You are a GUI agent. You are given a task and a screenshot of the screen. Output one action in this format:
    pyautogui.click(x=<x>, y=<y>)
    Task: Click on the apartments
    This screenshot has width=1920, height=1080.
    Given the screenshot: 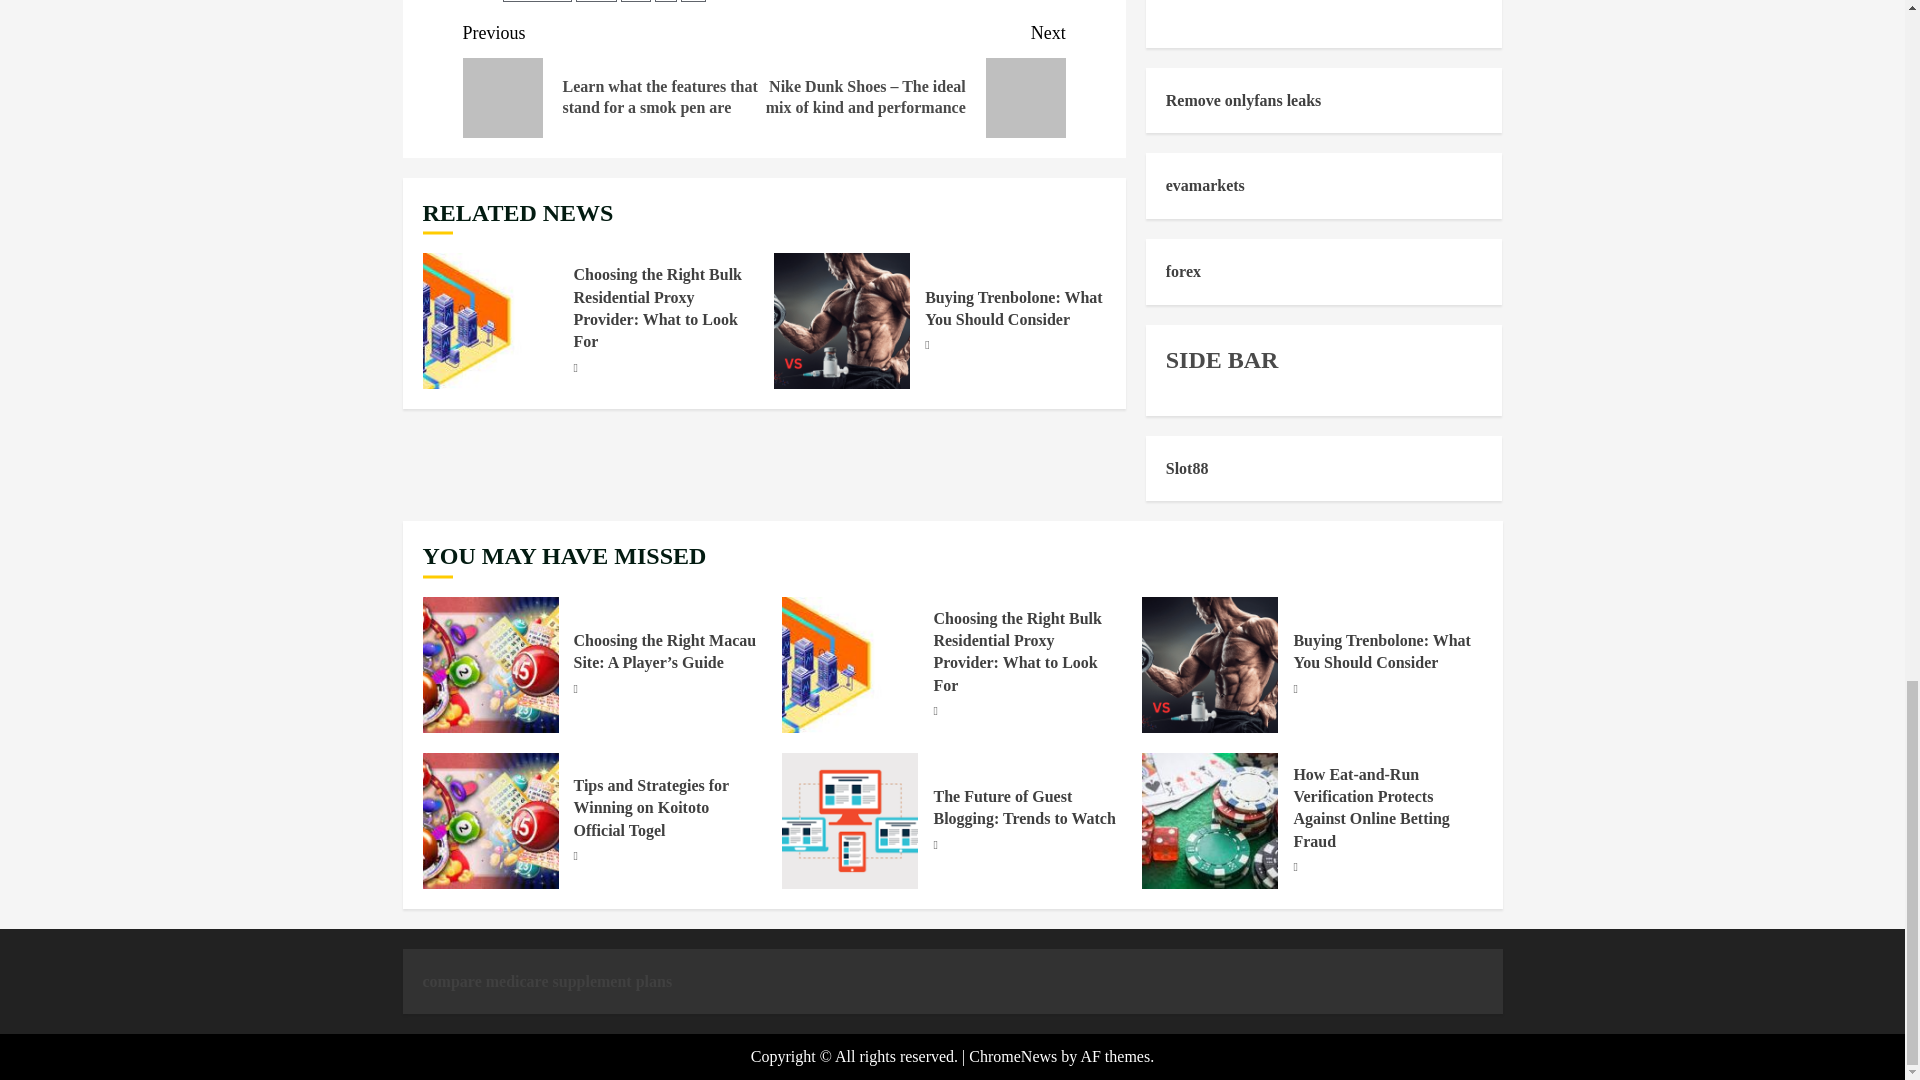 What is the action you would take?
    pyautogui.click(x=538, y=1)
    